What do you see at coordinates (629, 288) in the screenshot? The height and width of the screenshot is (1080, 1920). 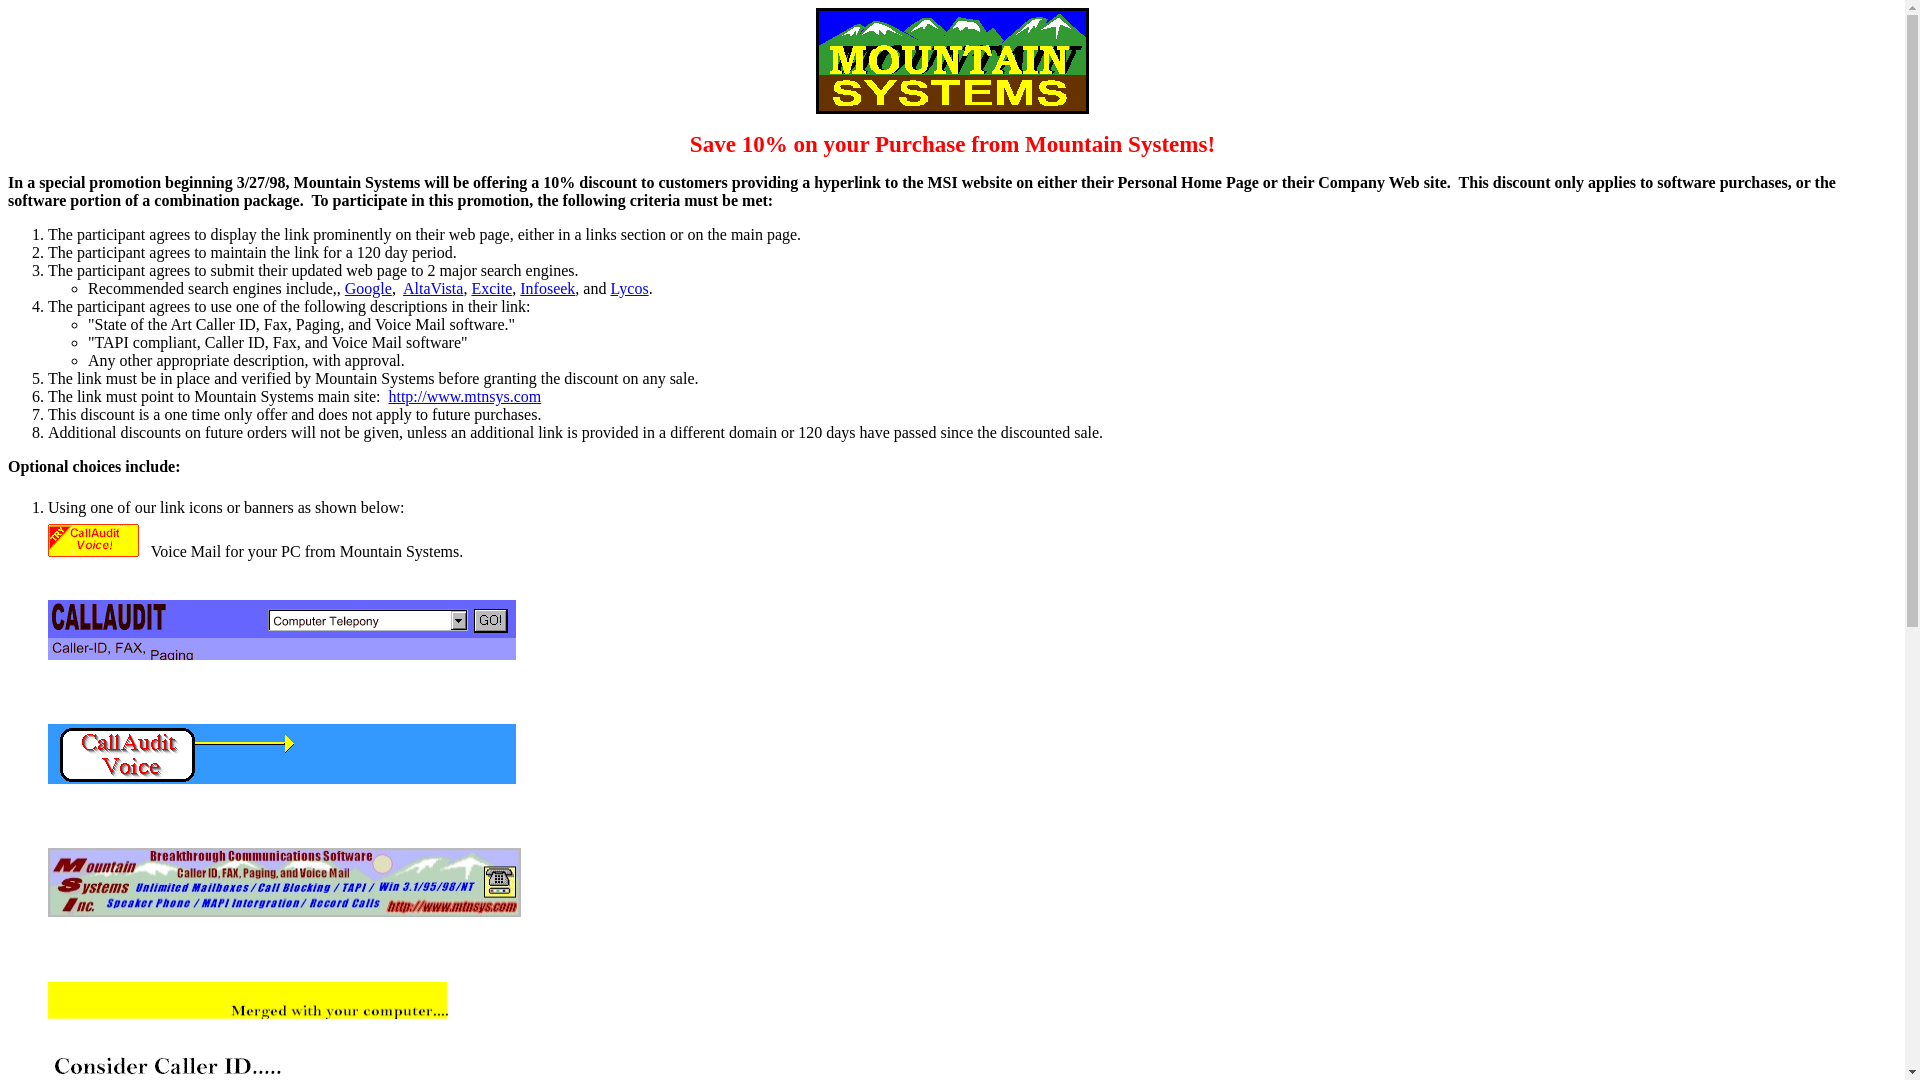 I see `Lycos` at bounding box center [629, 288].